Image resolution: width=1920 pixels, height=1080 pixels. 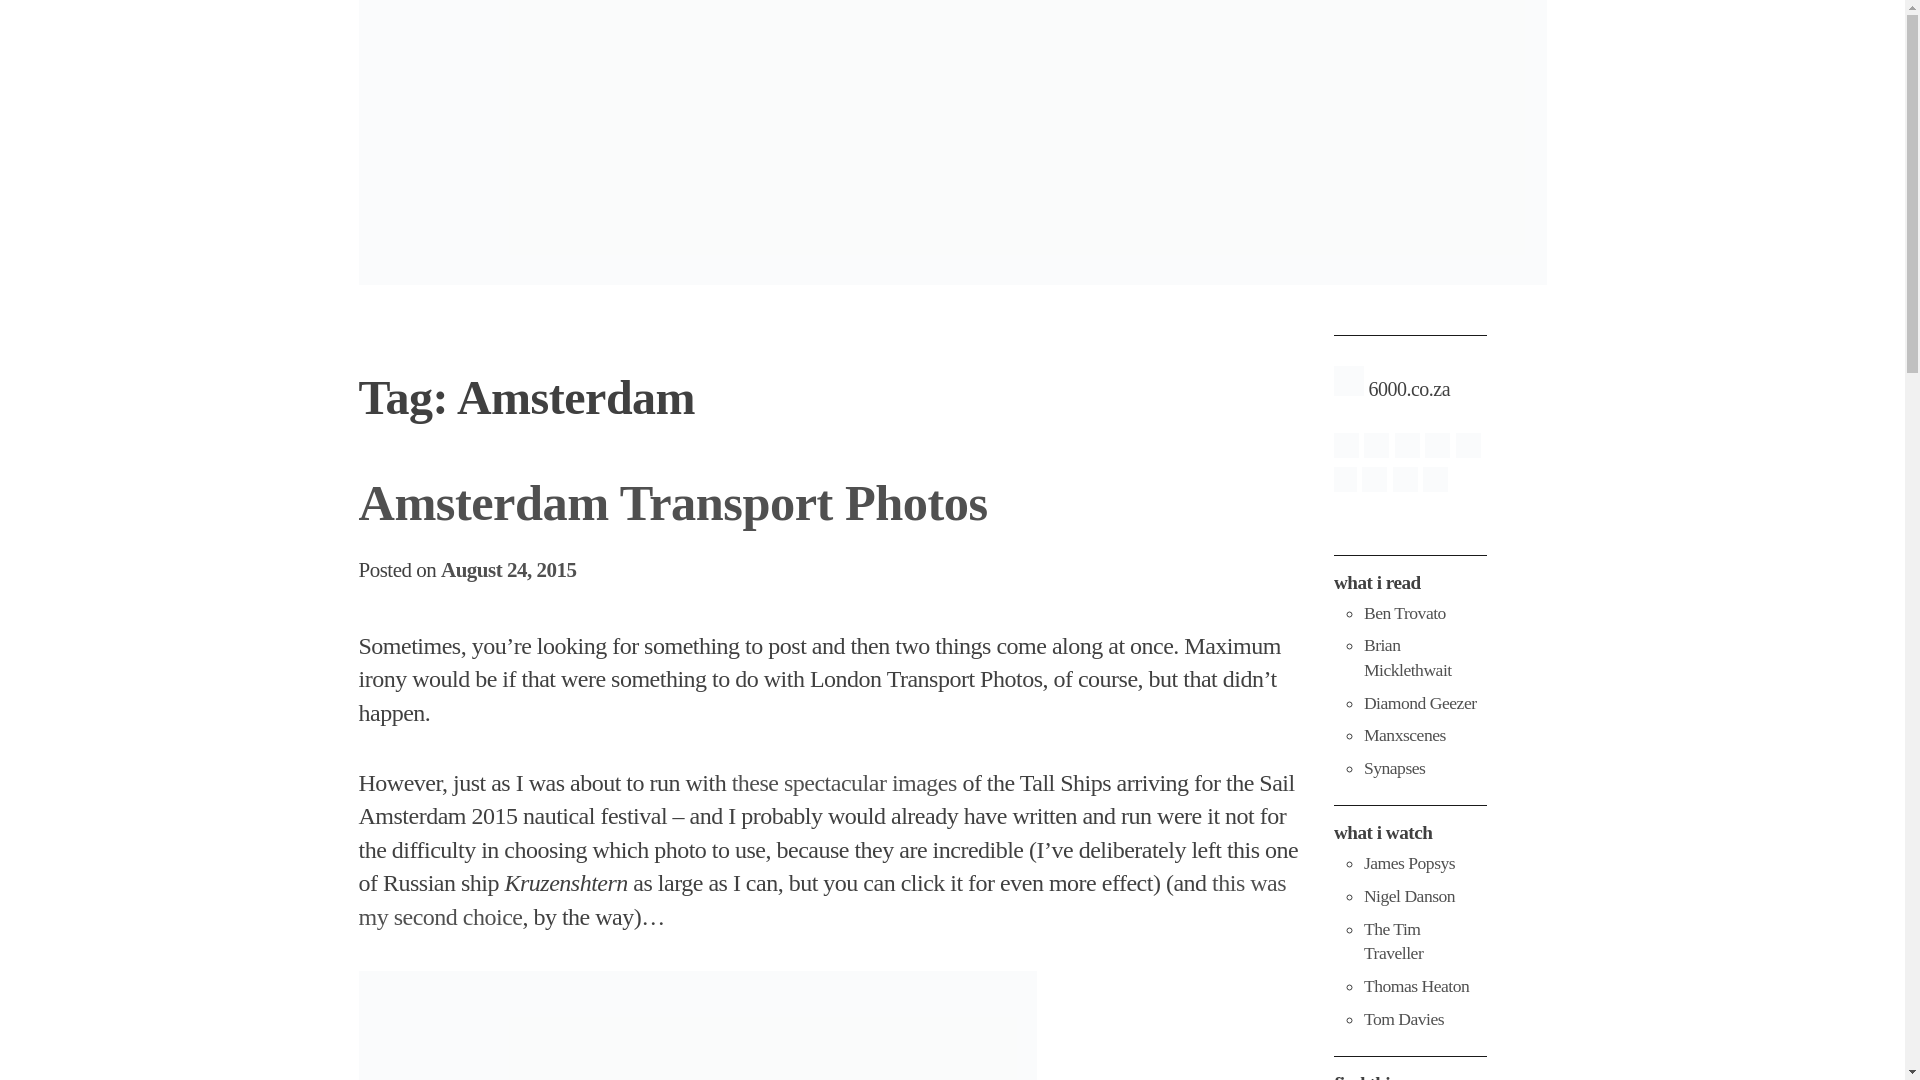 What do you see at coordinates (1420, 702) in the screenshot?
I see `Diamond Geezer` at bounding box center [1420, 702].